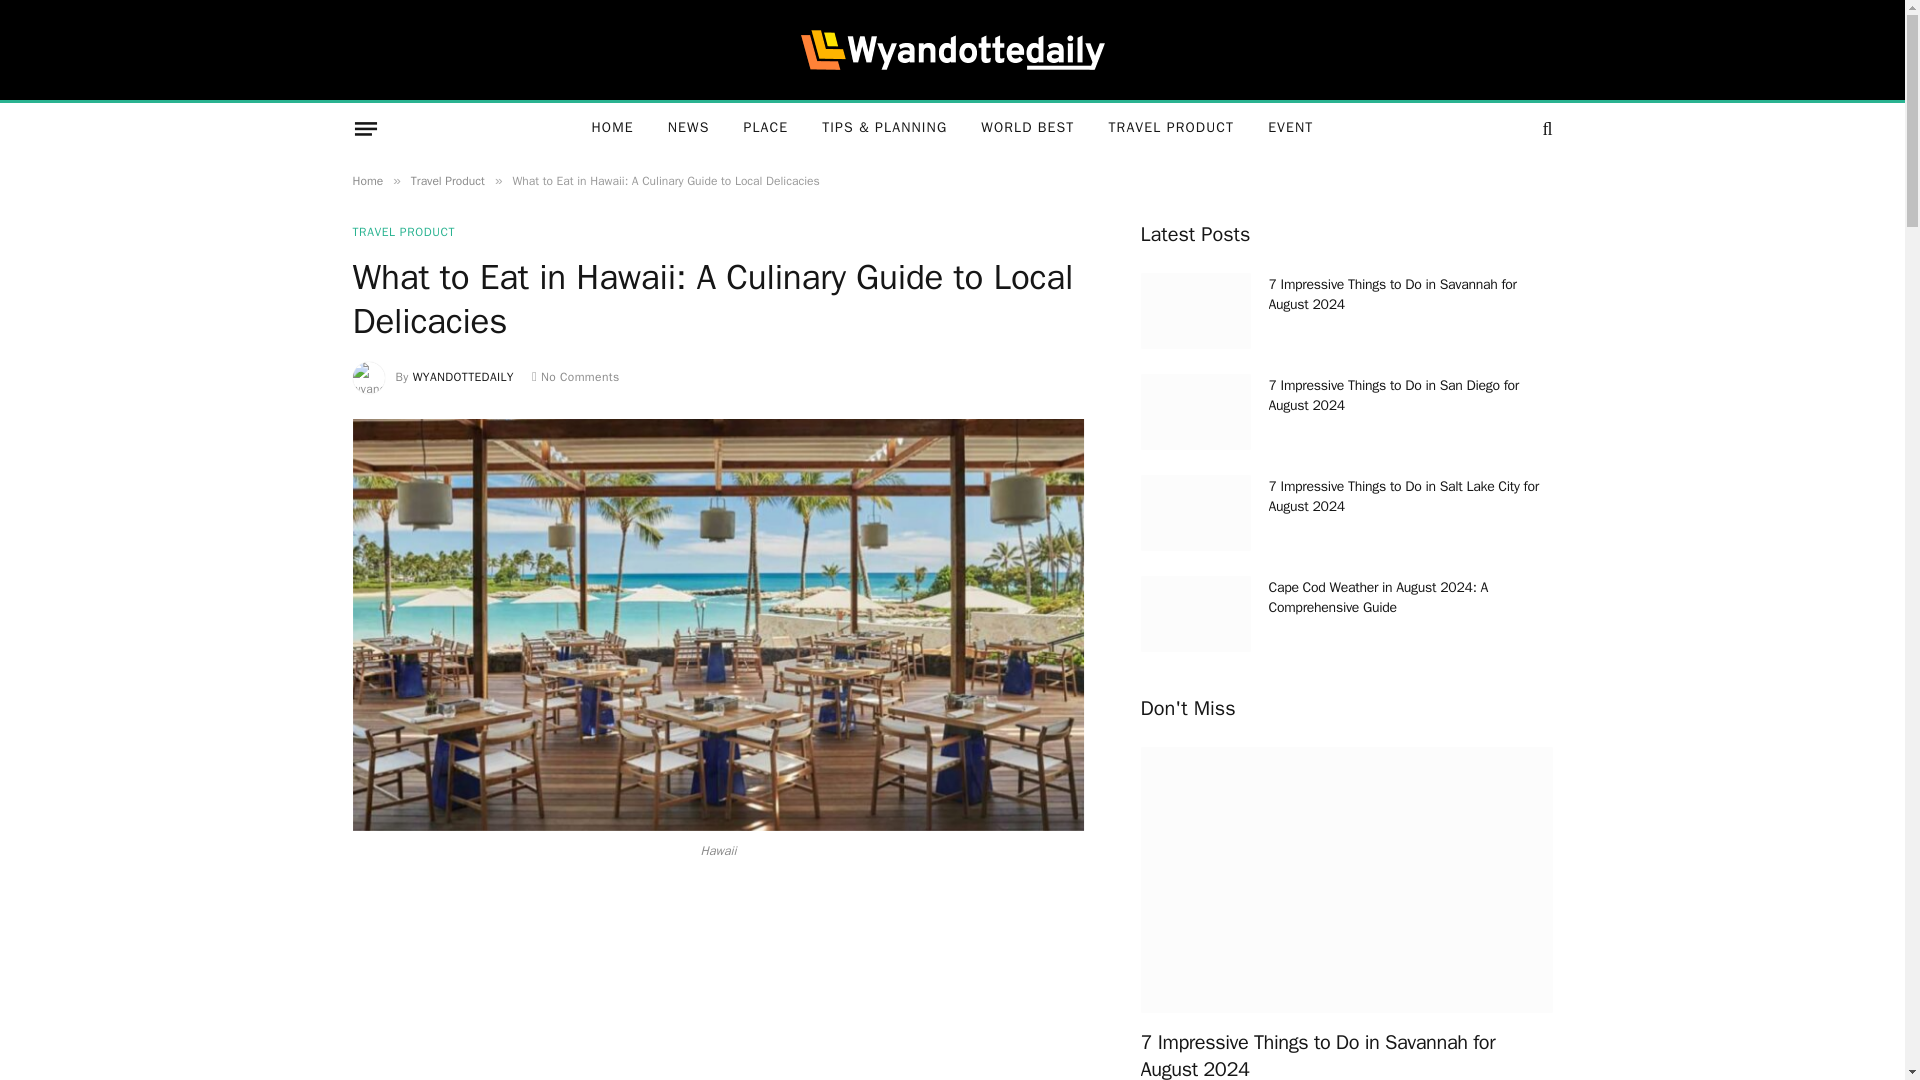 This screenshot has width=1920, height=1080. Describe the element at coordinates (403, 231) in the screenshot. I see `TRAVEL PRODUCT` at that location.